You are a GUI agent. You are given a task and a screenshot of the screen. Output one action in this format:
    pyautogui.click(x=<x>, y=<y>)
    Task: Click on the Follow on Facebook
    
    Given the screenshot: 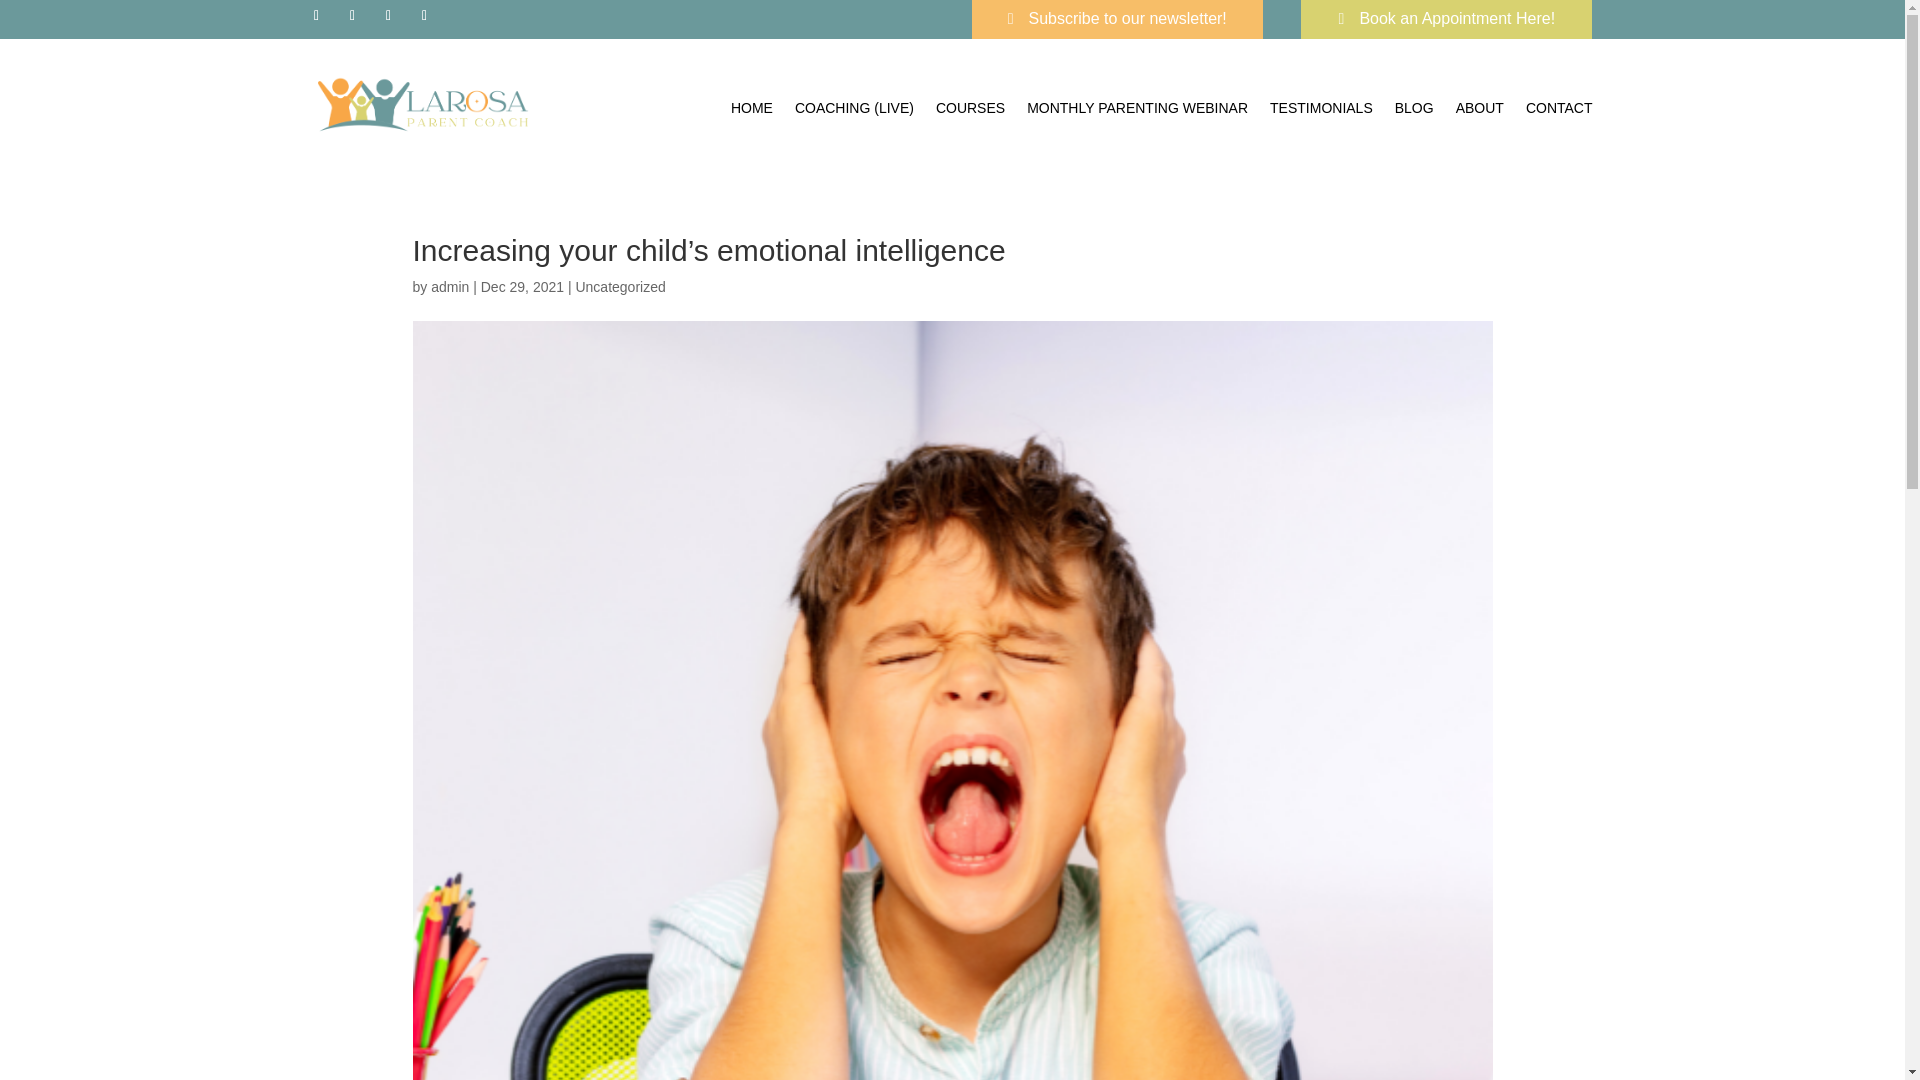 What is the action you would take?
    pyautogui.click(x=316, y=16)
    